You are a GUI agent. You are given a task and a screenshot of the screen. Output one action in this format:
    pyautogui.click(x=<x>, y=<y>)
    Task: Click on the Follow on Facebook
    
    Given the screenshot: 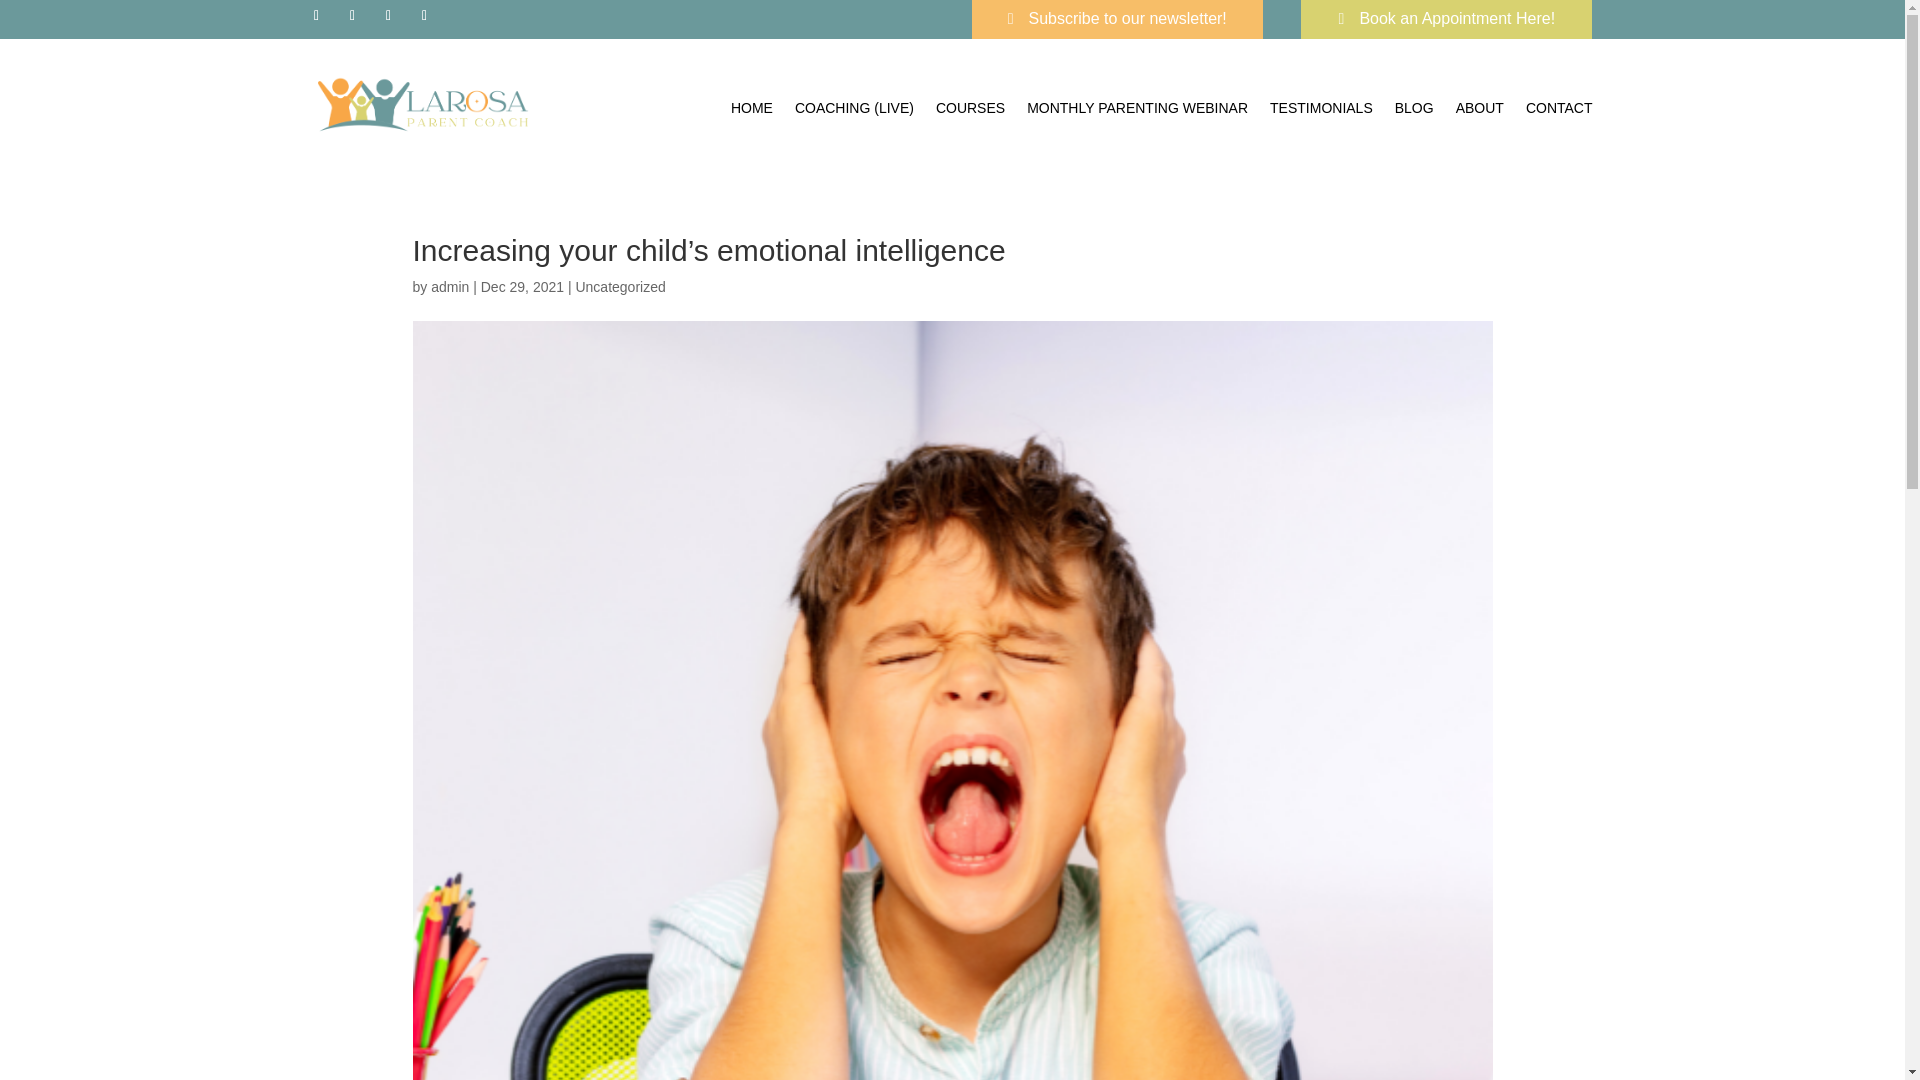 What is the action you would take?
    pyautogui.click(x=316, y=16)
    